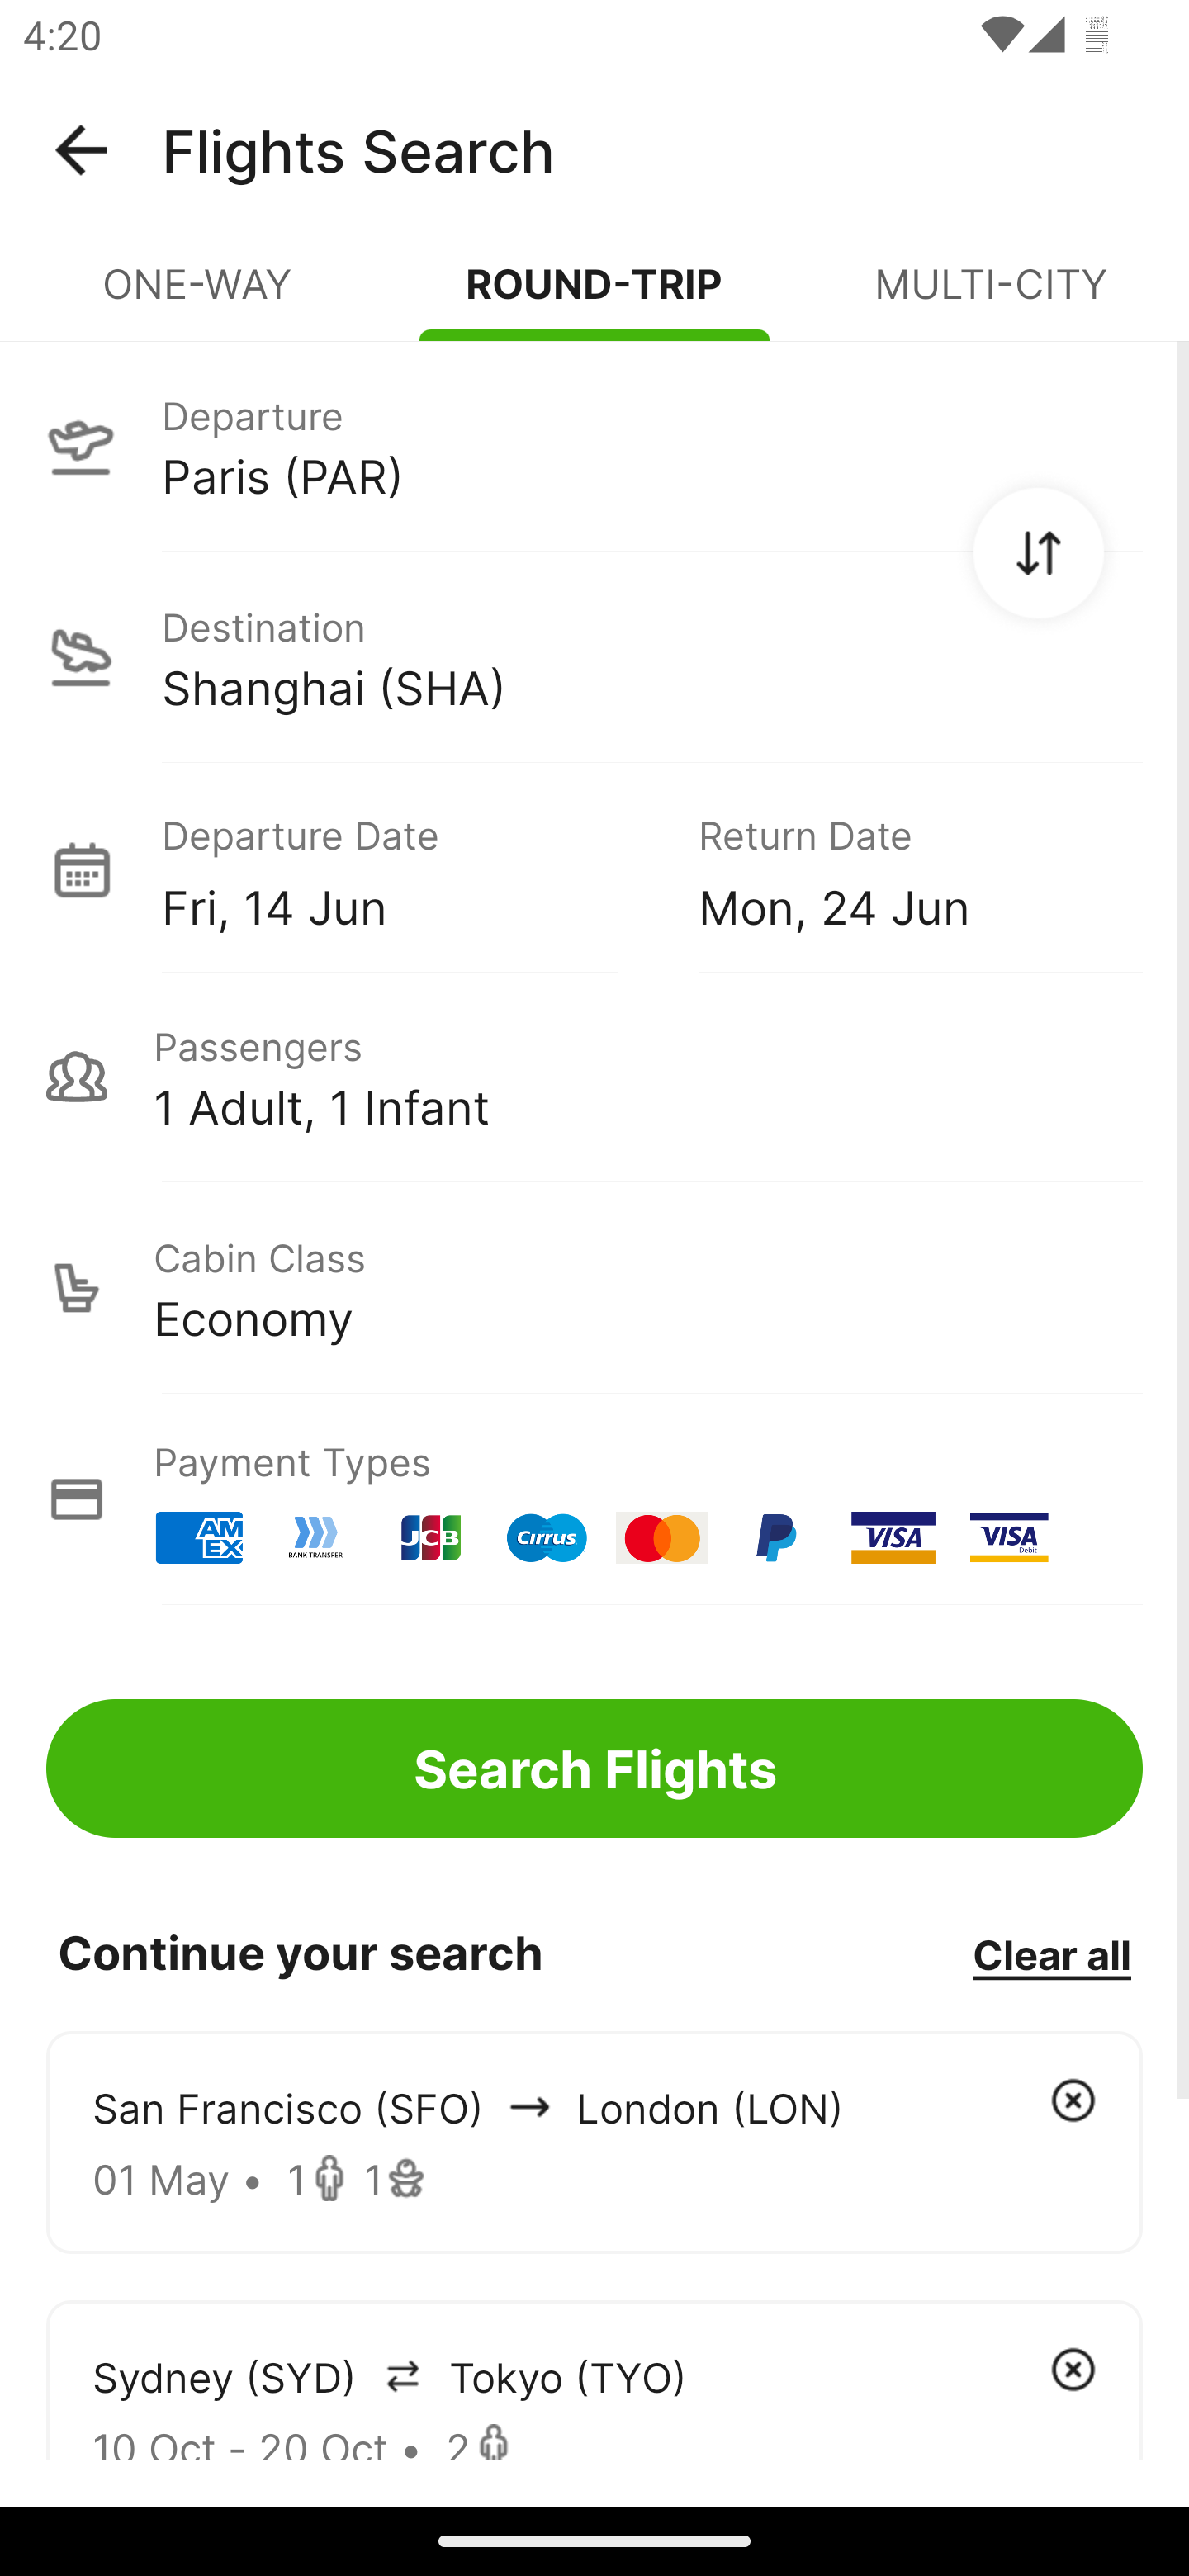 This screenshot has height=2576, width=1189. I want to click on Return Date Mon, 24 Jun, so click(897, 869).